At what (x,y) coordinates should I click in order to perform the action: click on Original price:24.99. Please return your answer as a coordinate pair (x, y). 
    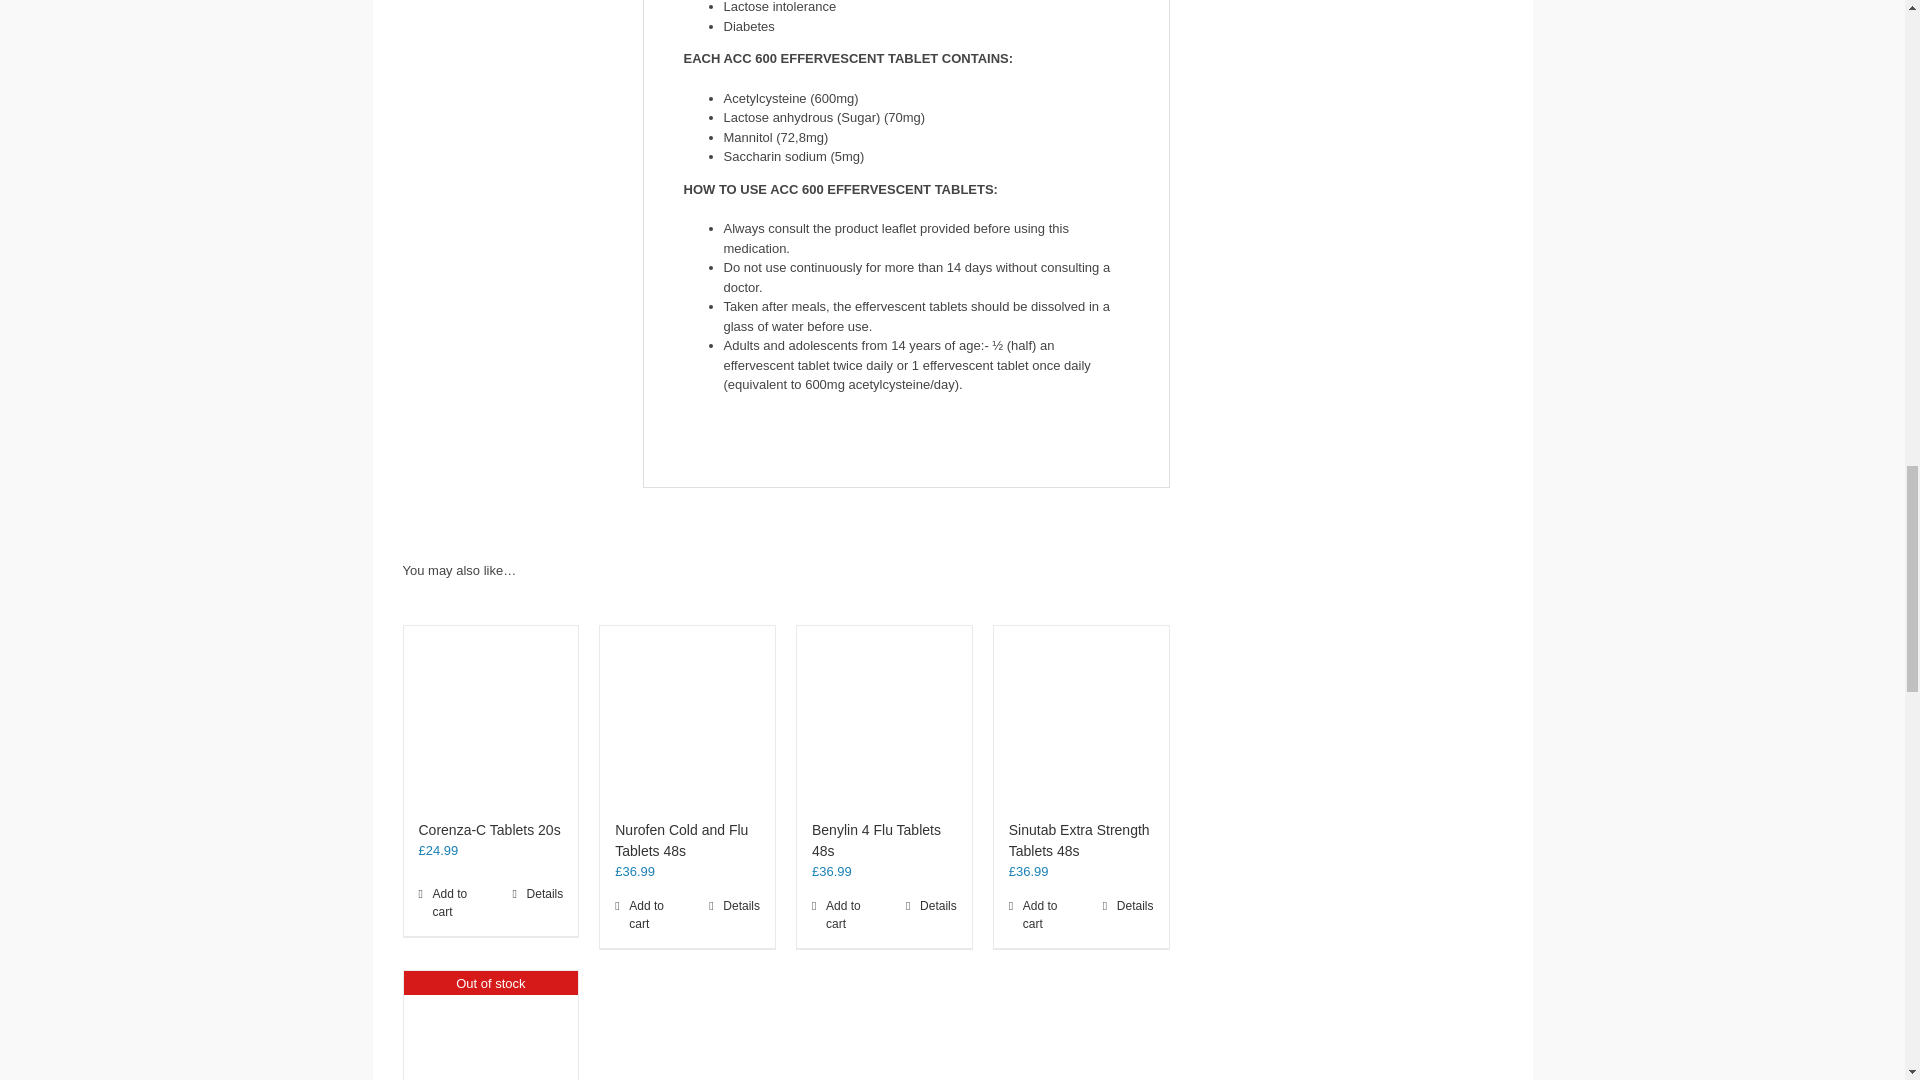
    Looking at the image, I should click on (438, 850).